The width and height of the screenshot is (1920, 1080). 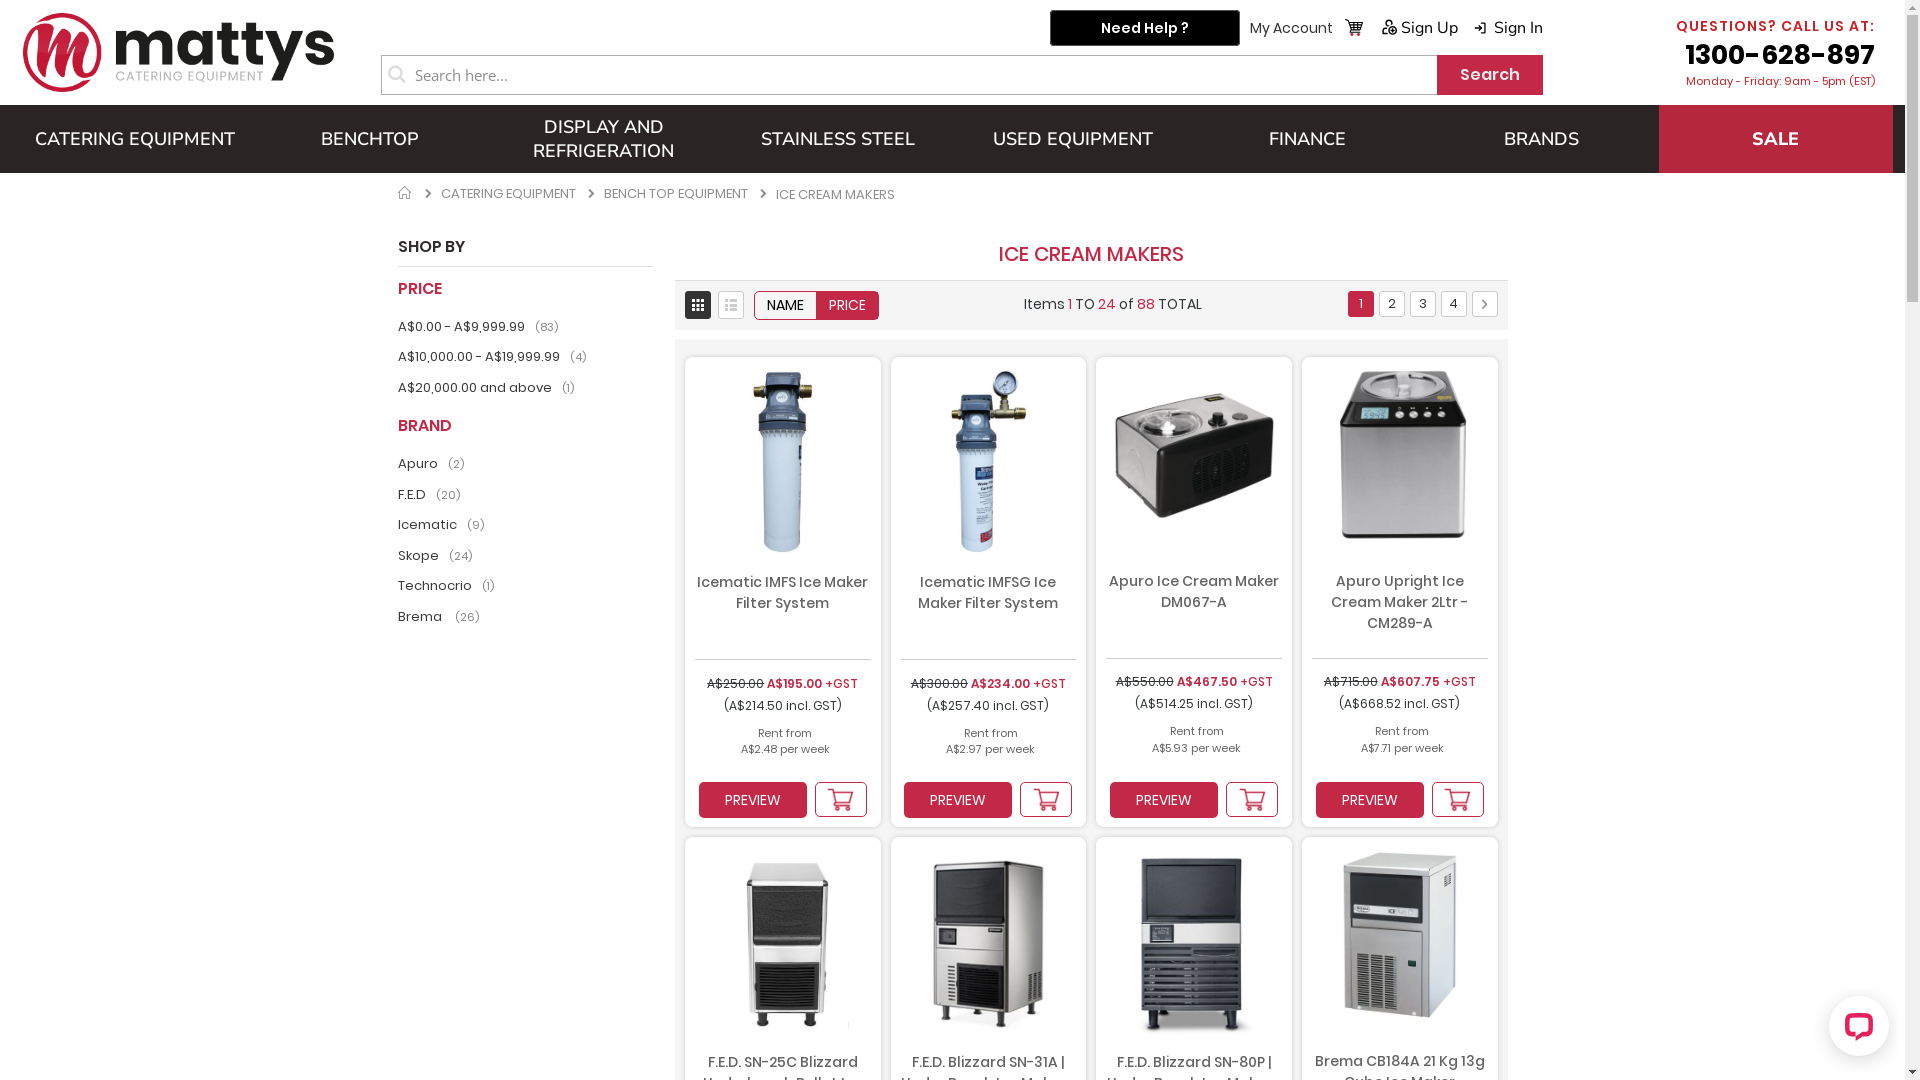 What do you see at coordinates (1353, 25) in the screenshot?
I see `Cart` at bounding box center [1353, 25].